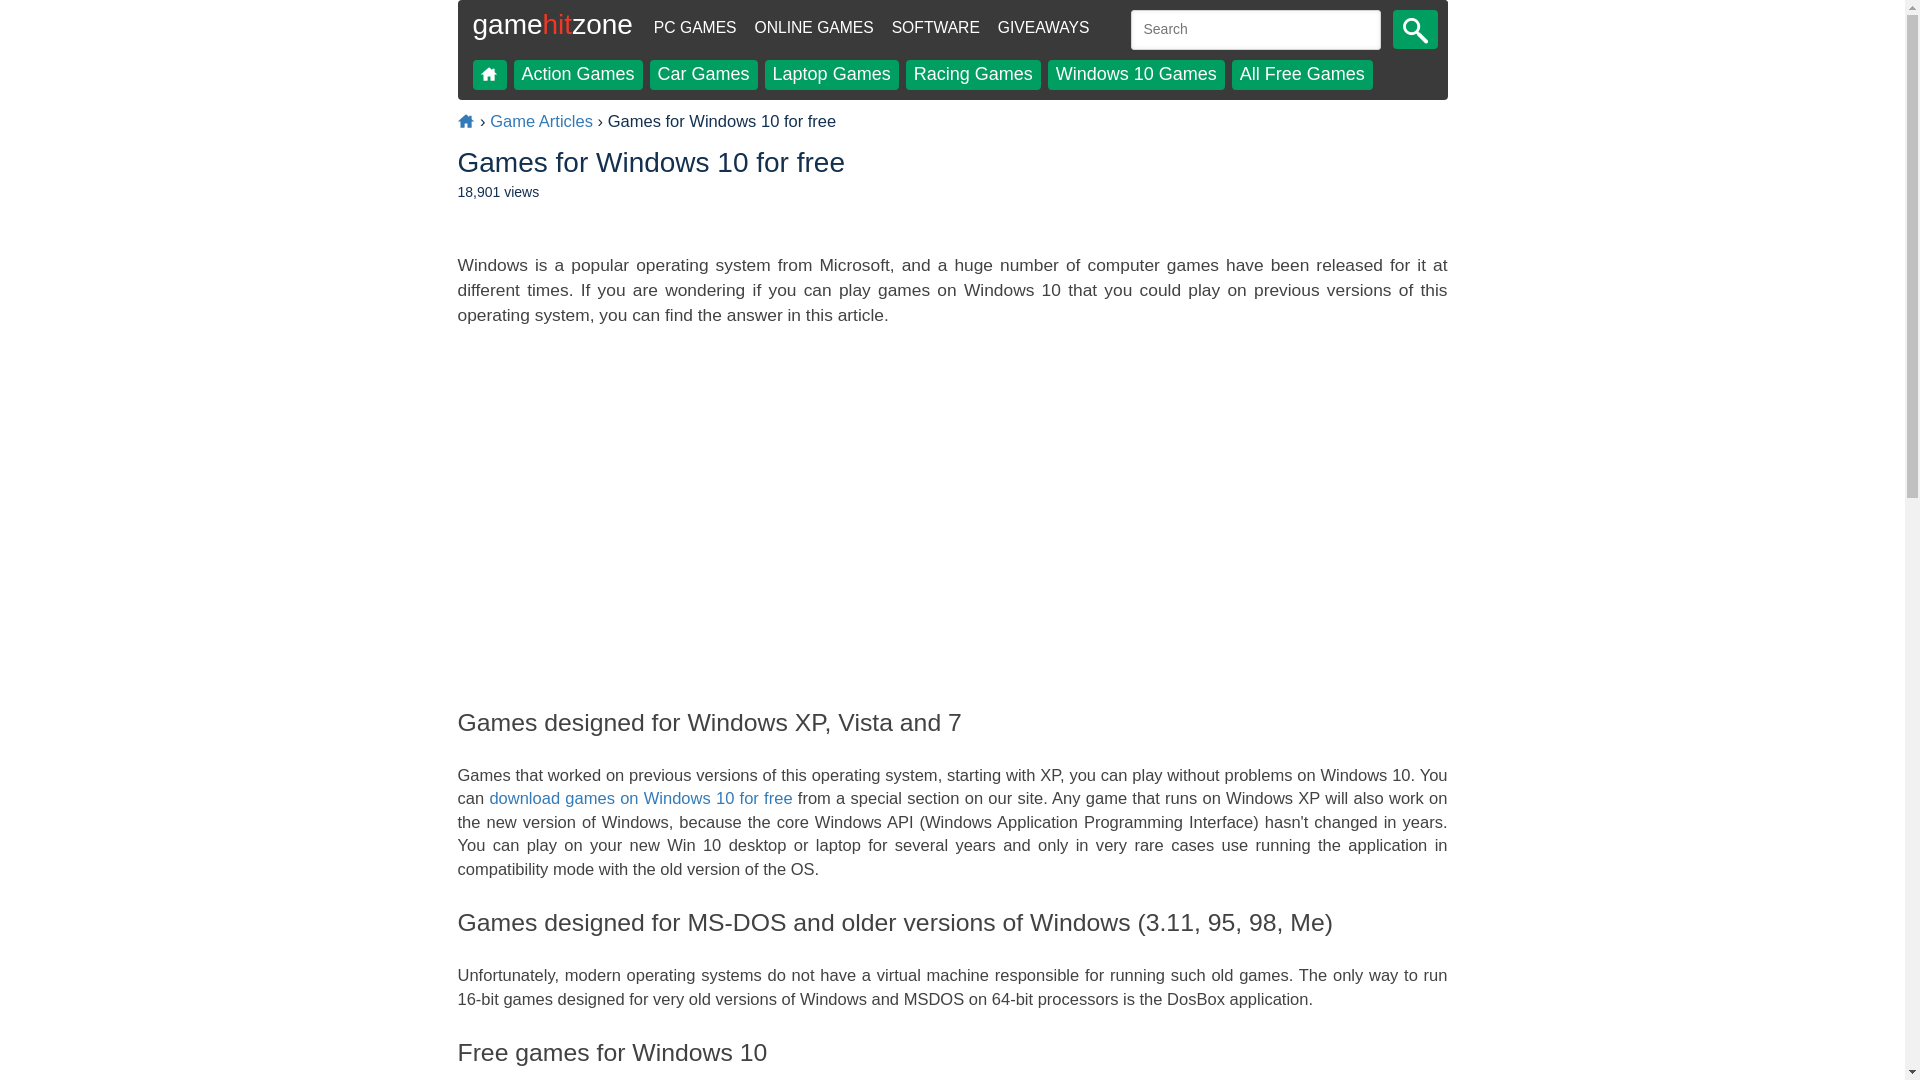  Describe the element at coordinates (704, 74) in the screenshot. I see `Car Games` at that location.